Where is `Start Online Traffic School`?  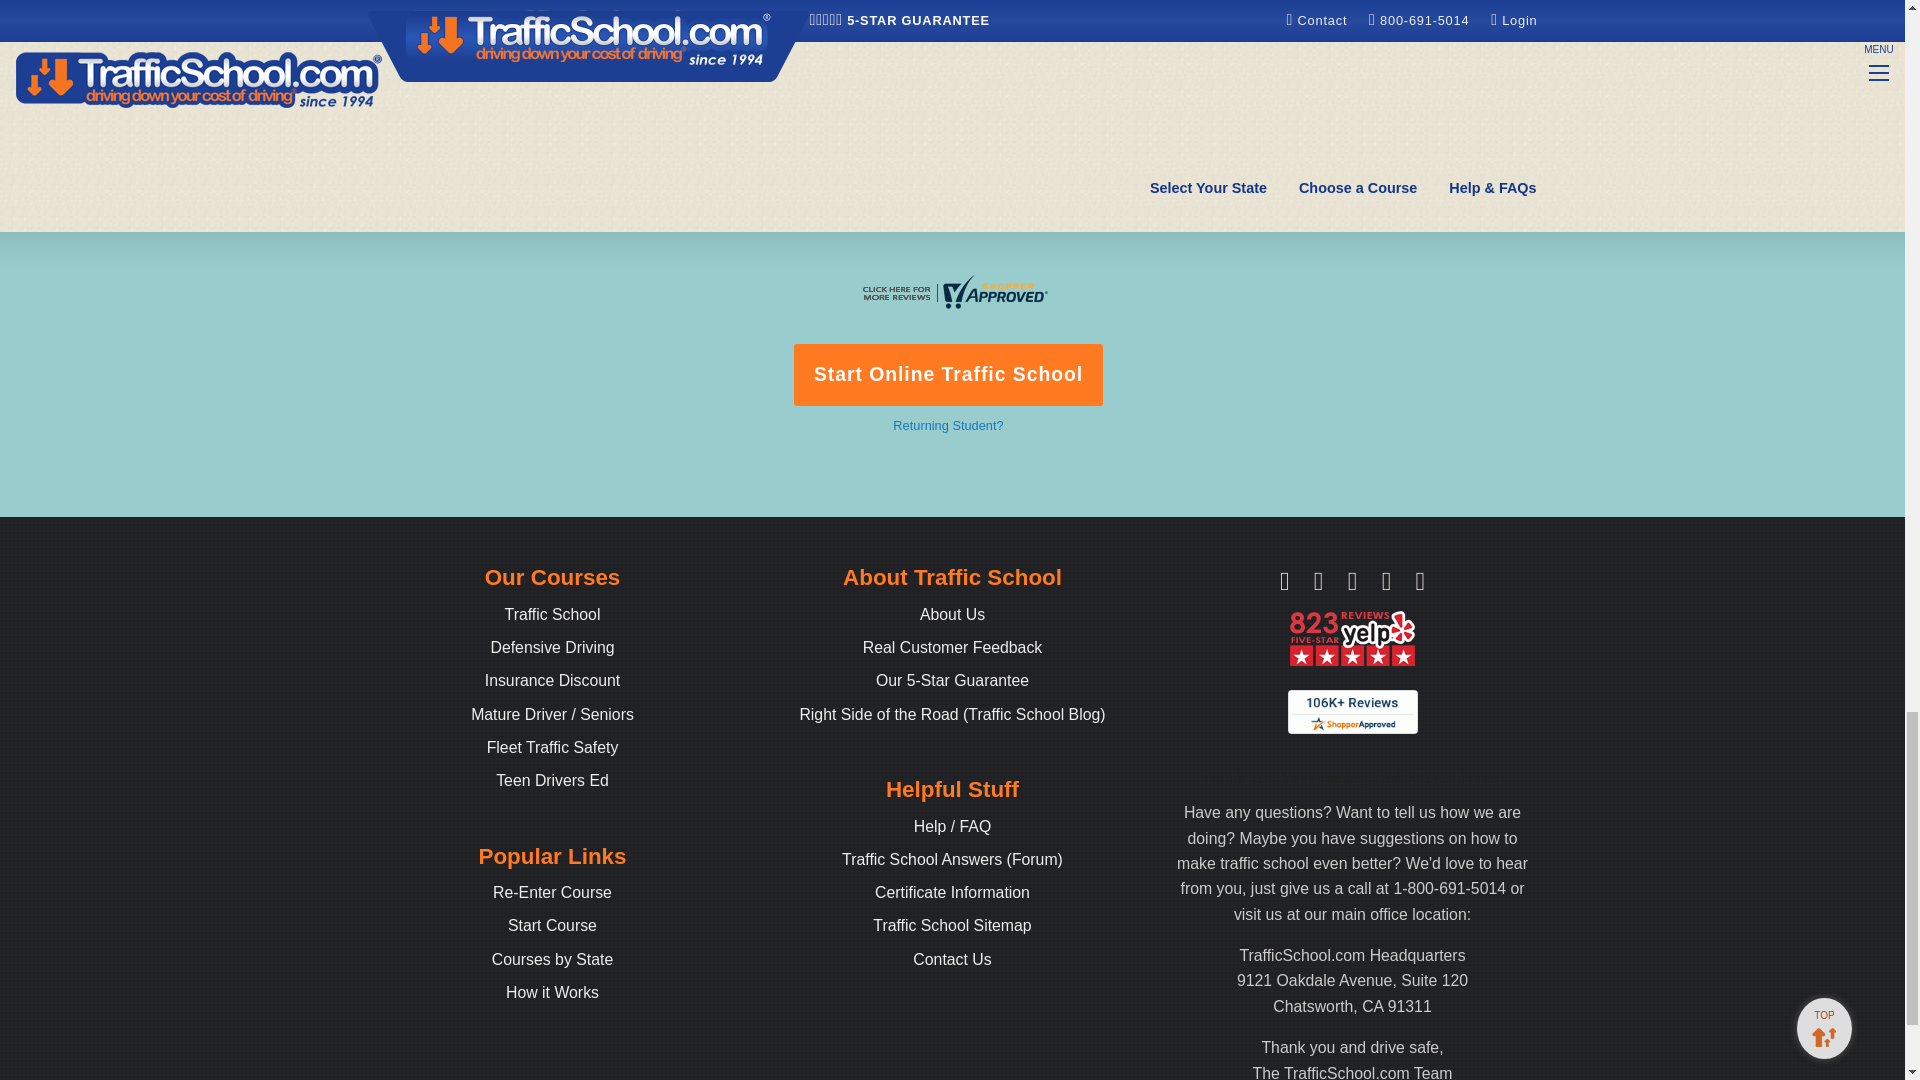
Start Online Traffic School is located at coordinates (949, 375).